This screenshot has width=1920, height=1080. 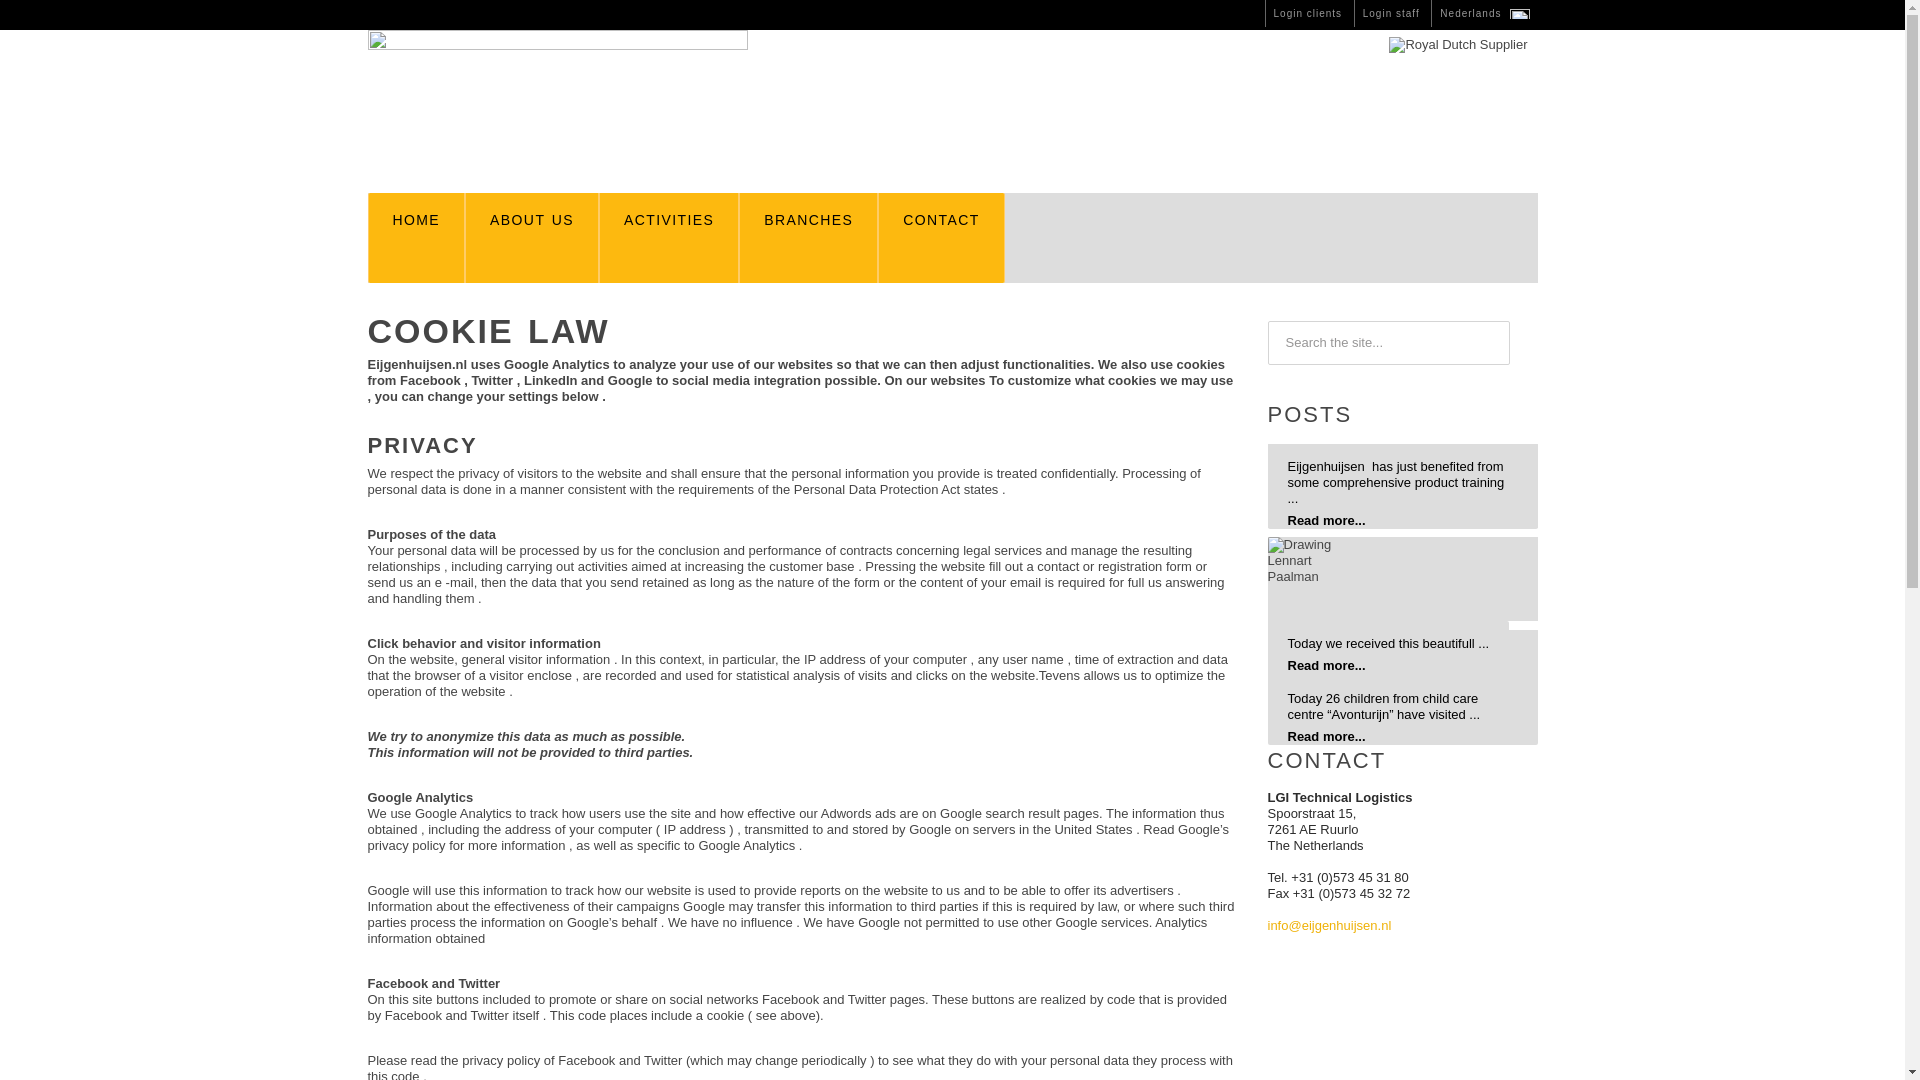 I want to click on Read more..., so click(x=1326, y=664).